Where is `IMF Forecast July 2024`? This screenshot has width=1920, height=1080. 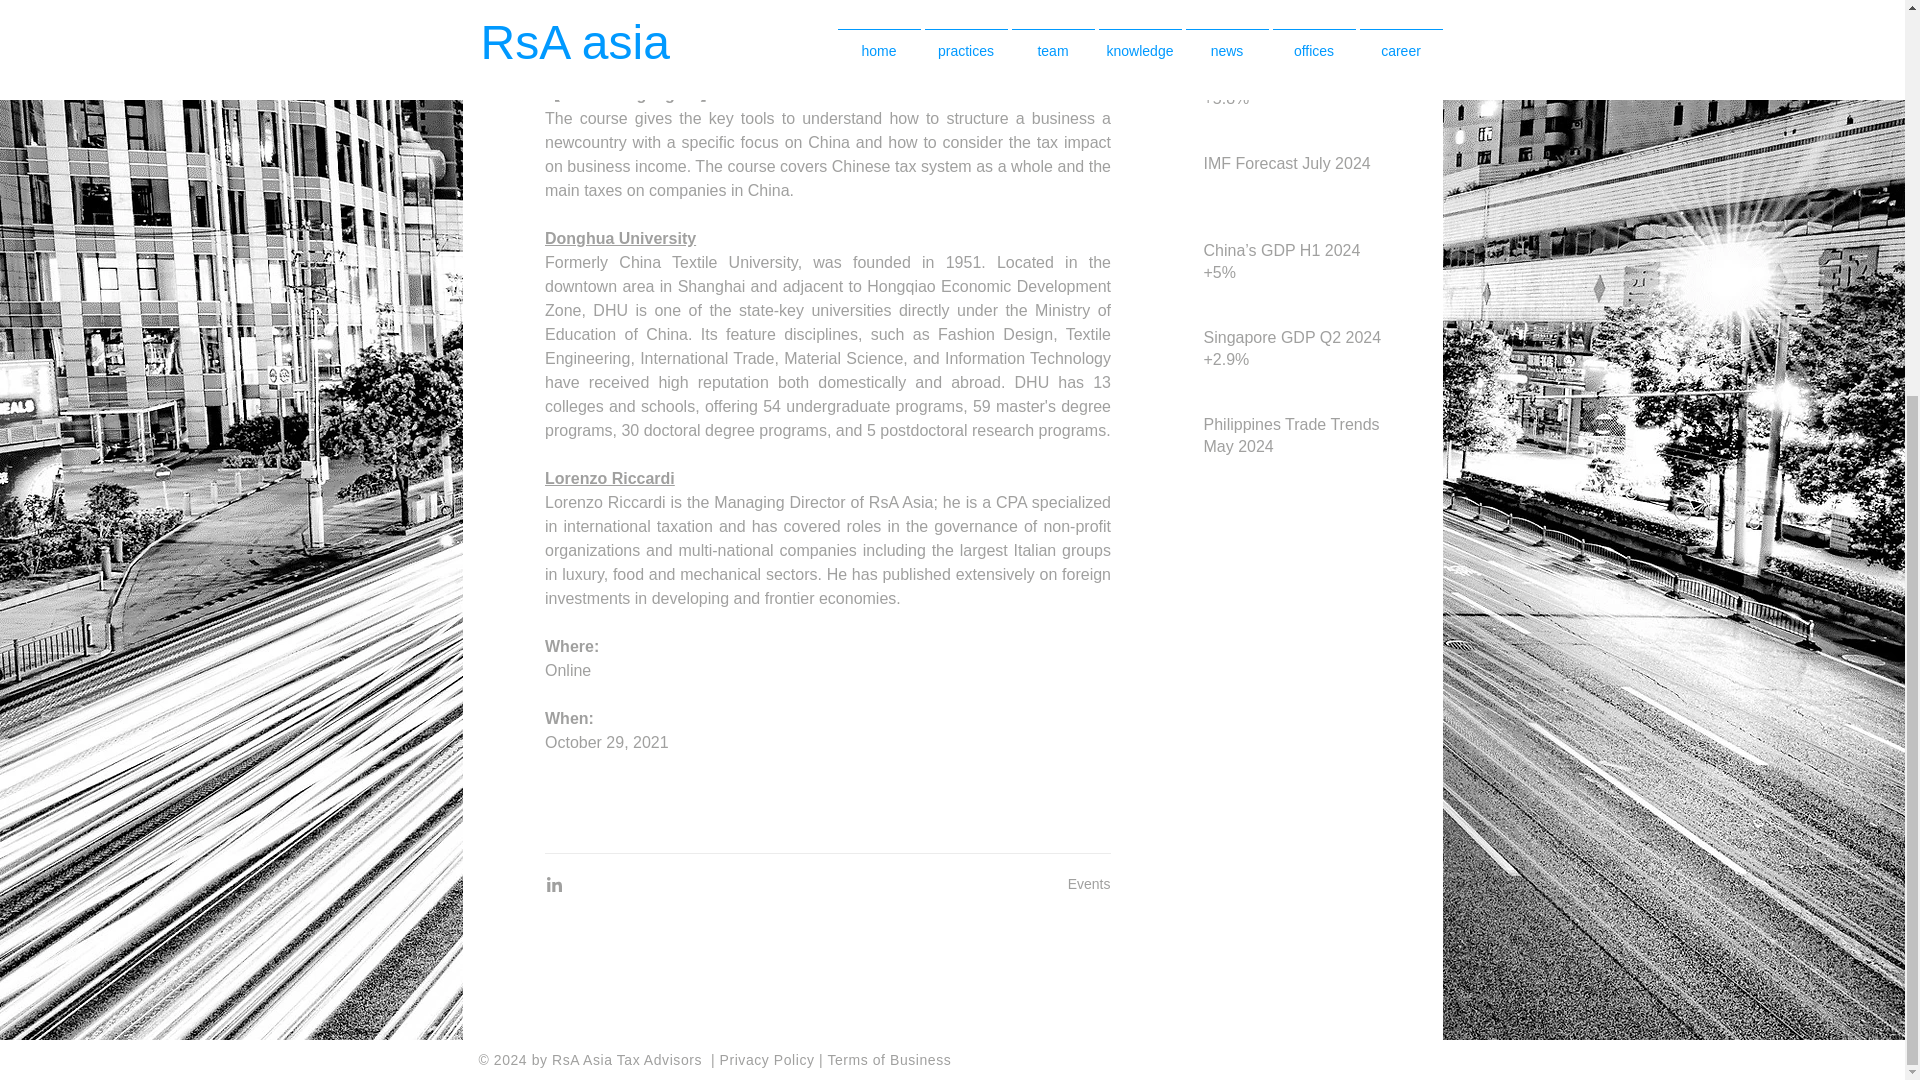 IMF Forecast July 2024 is located at coordinates (1294, 168).